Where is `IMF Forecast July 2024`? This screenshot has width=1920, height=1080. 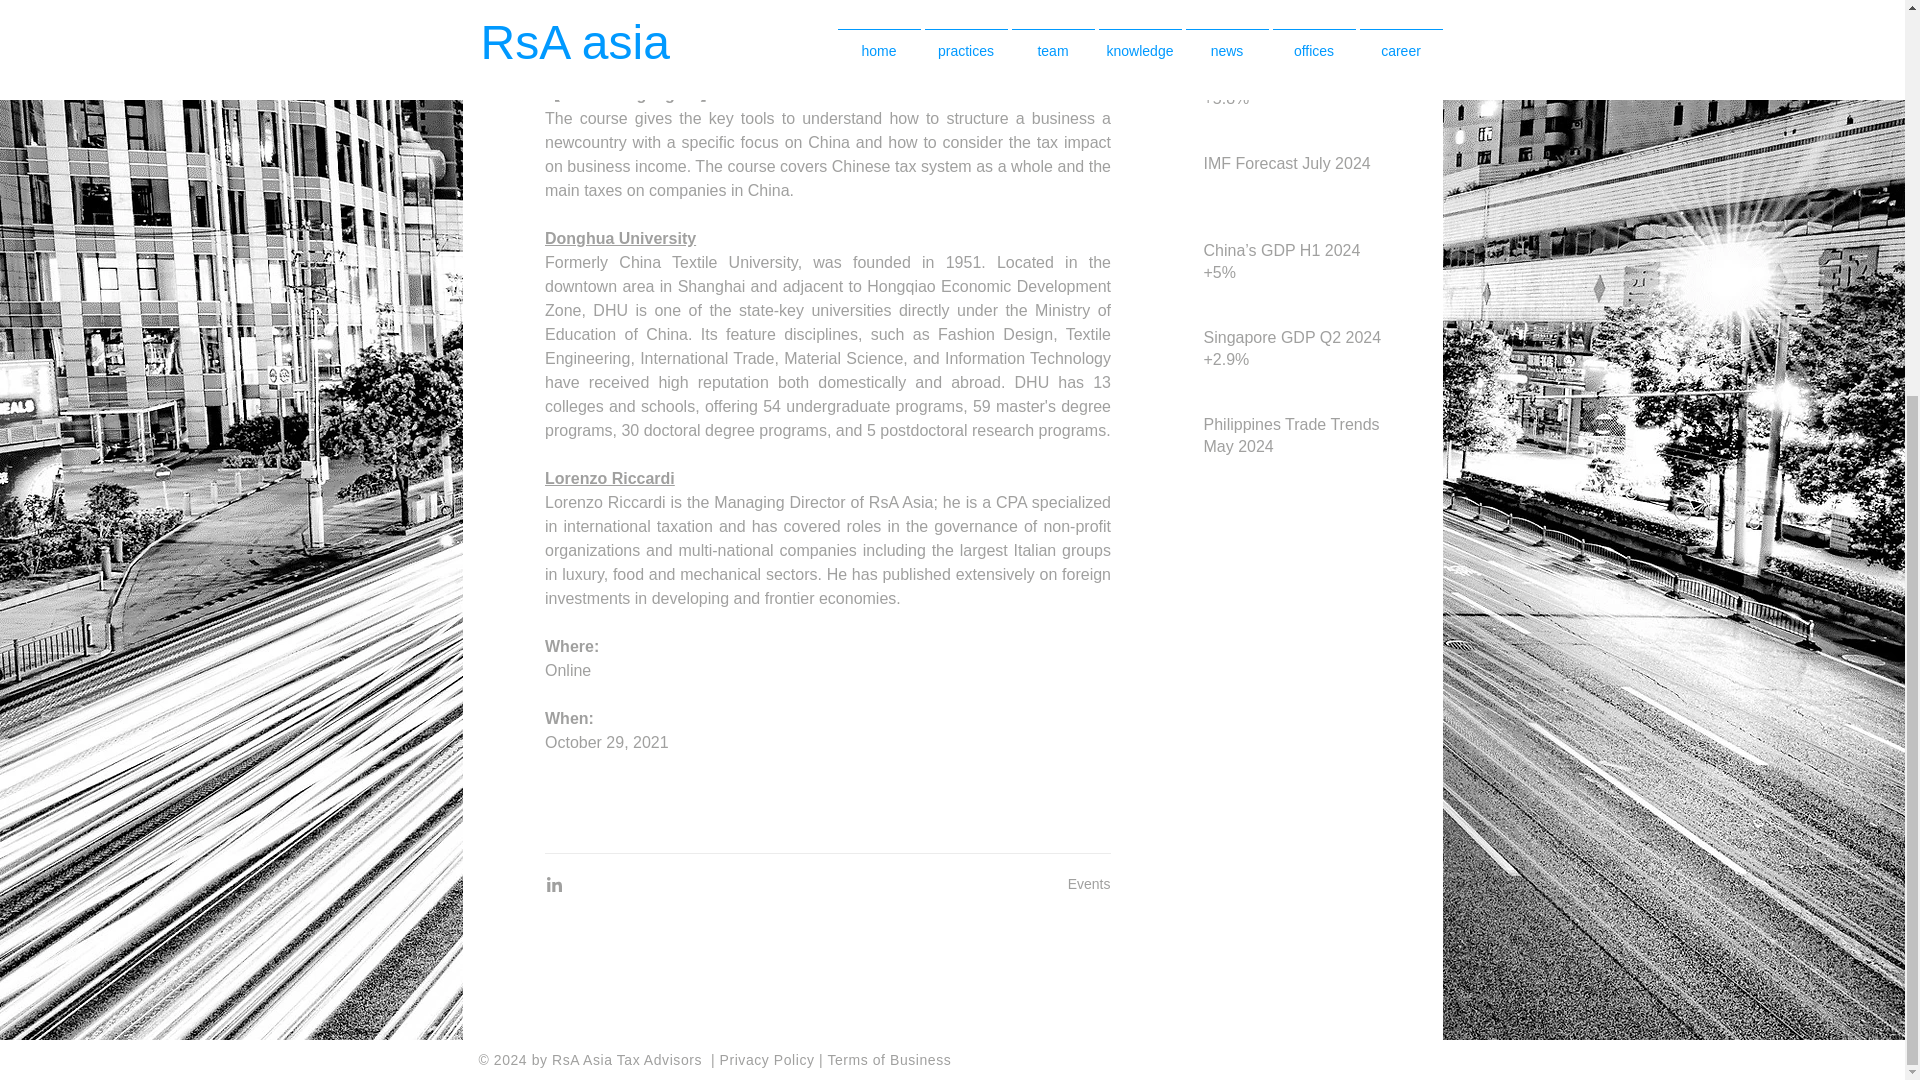 IMF Forecast July 2024 is located at coordinates (1294, 168).